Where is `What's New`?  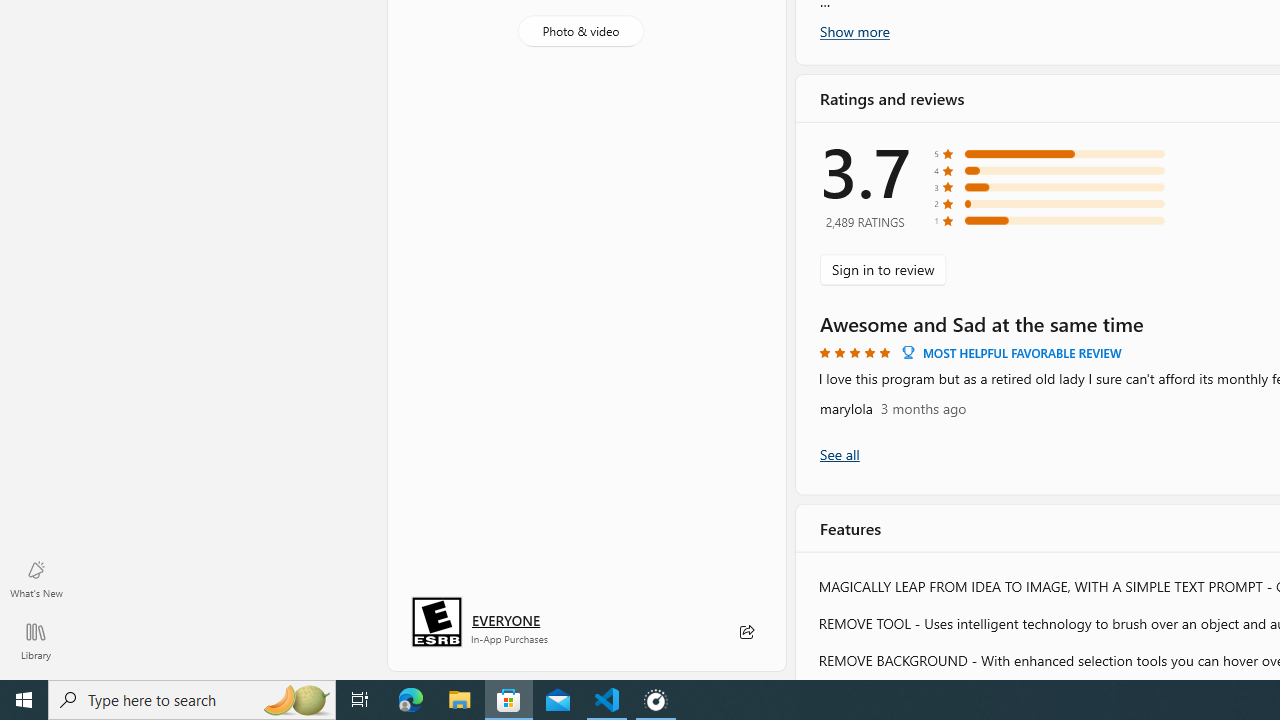 What's New is located at coordinates (36, 578).